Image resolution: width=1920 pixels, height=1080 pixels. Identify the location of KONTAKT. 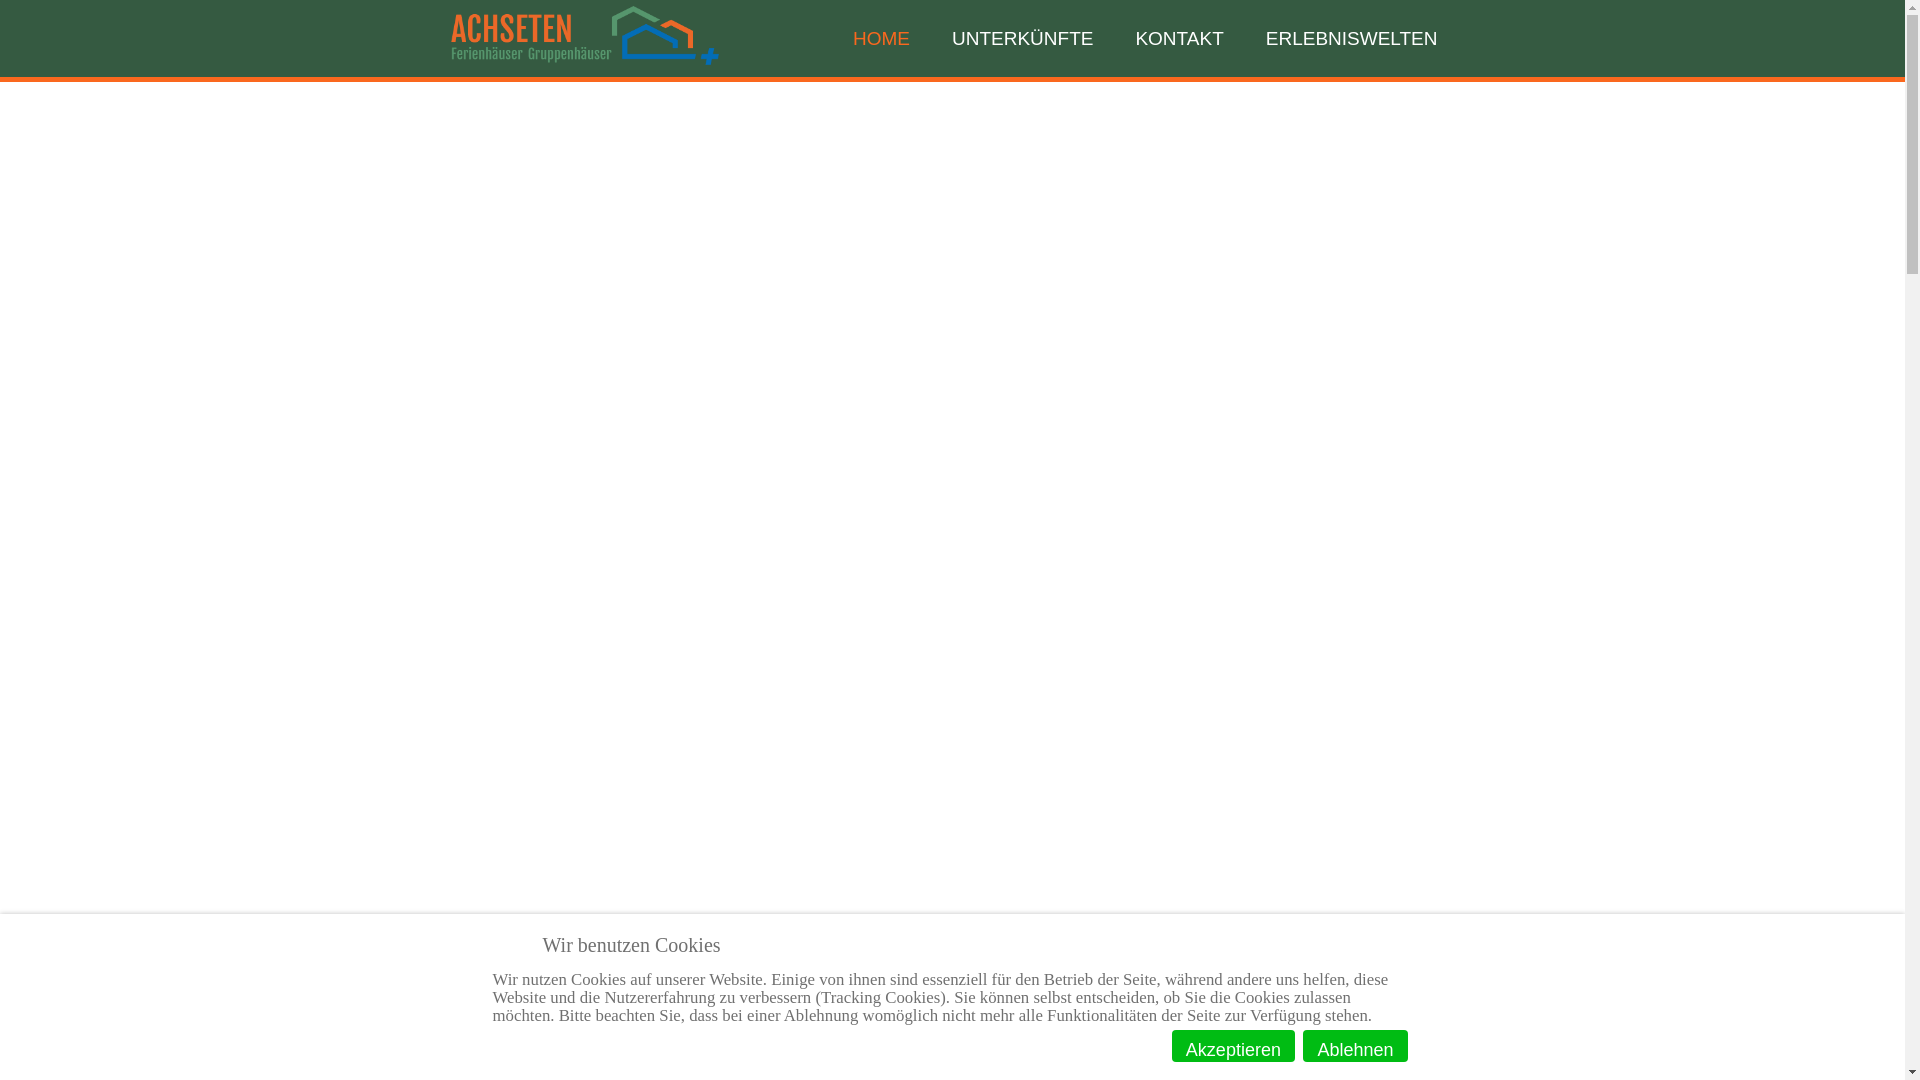
(1179, 38).